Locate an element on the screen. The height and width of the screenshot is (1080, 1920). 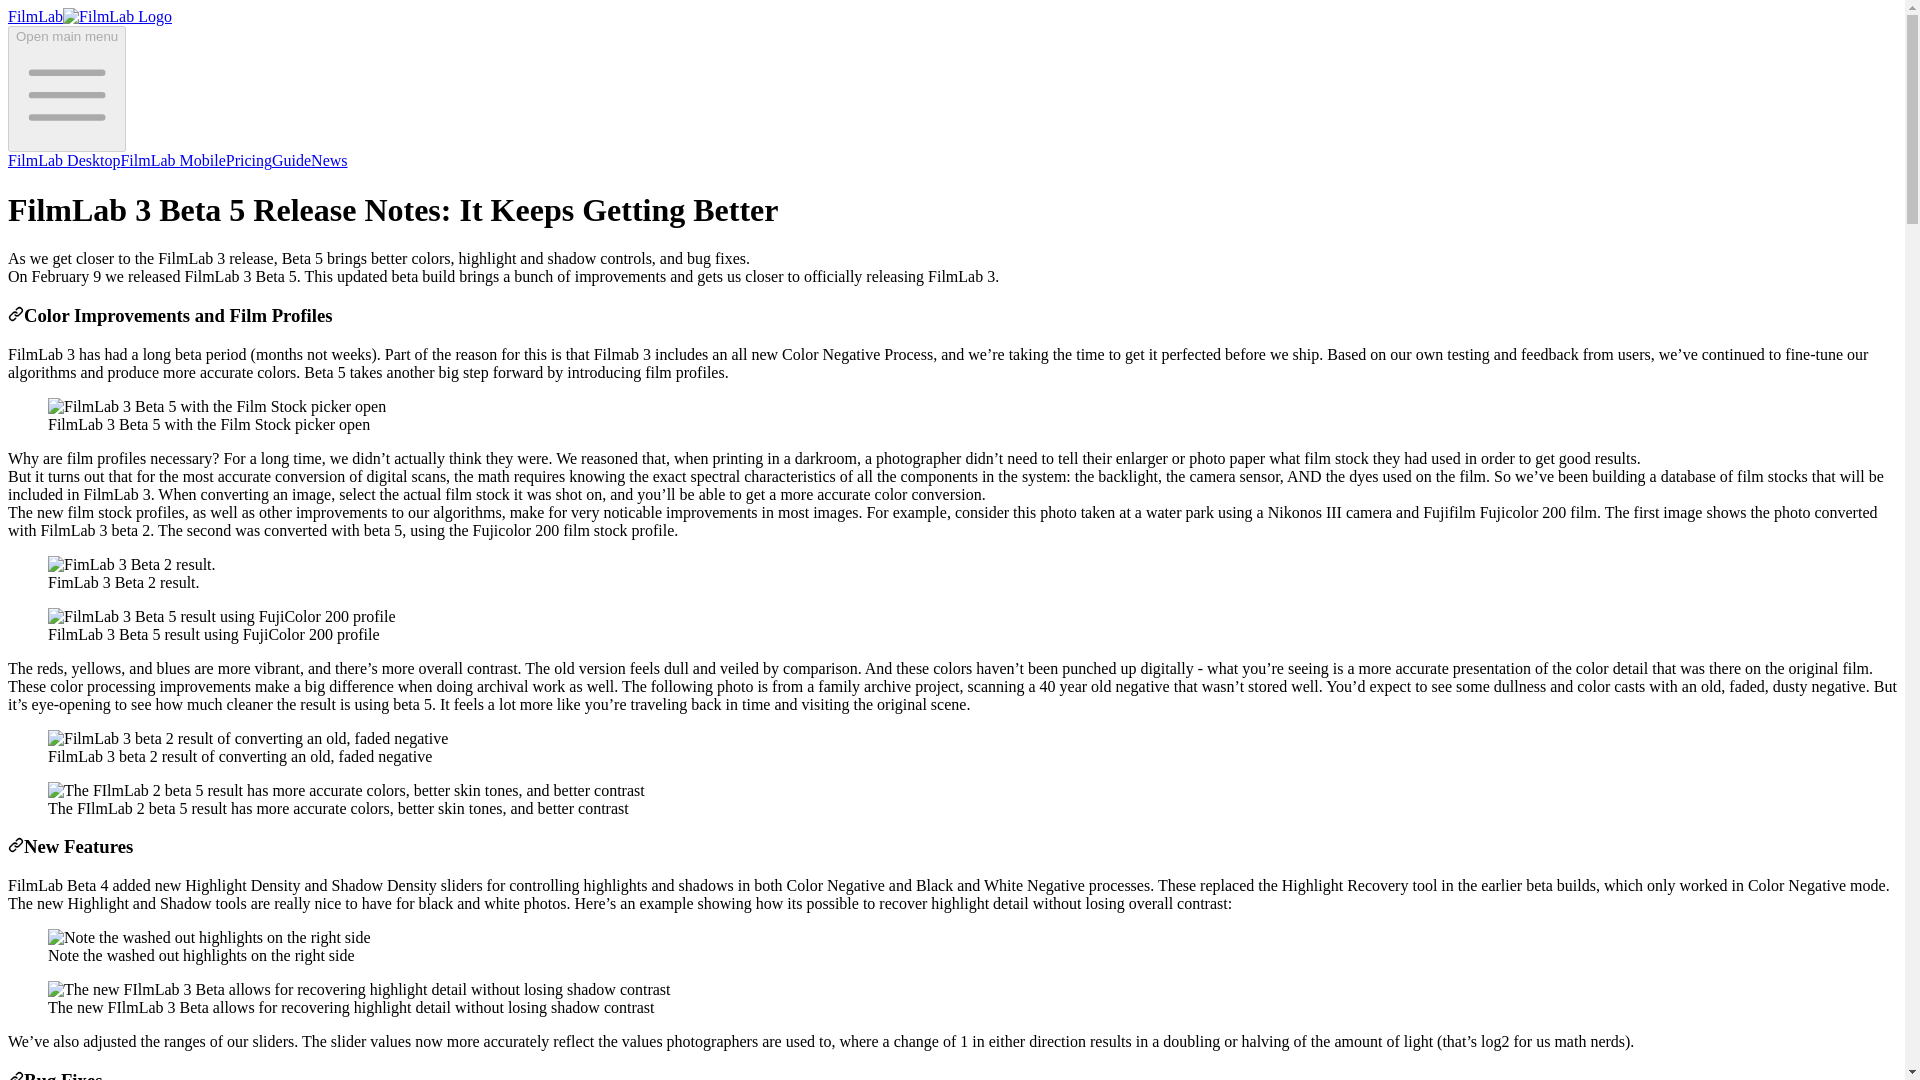
Bug Fixes is located at coordinates (15, 1075).